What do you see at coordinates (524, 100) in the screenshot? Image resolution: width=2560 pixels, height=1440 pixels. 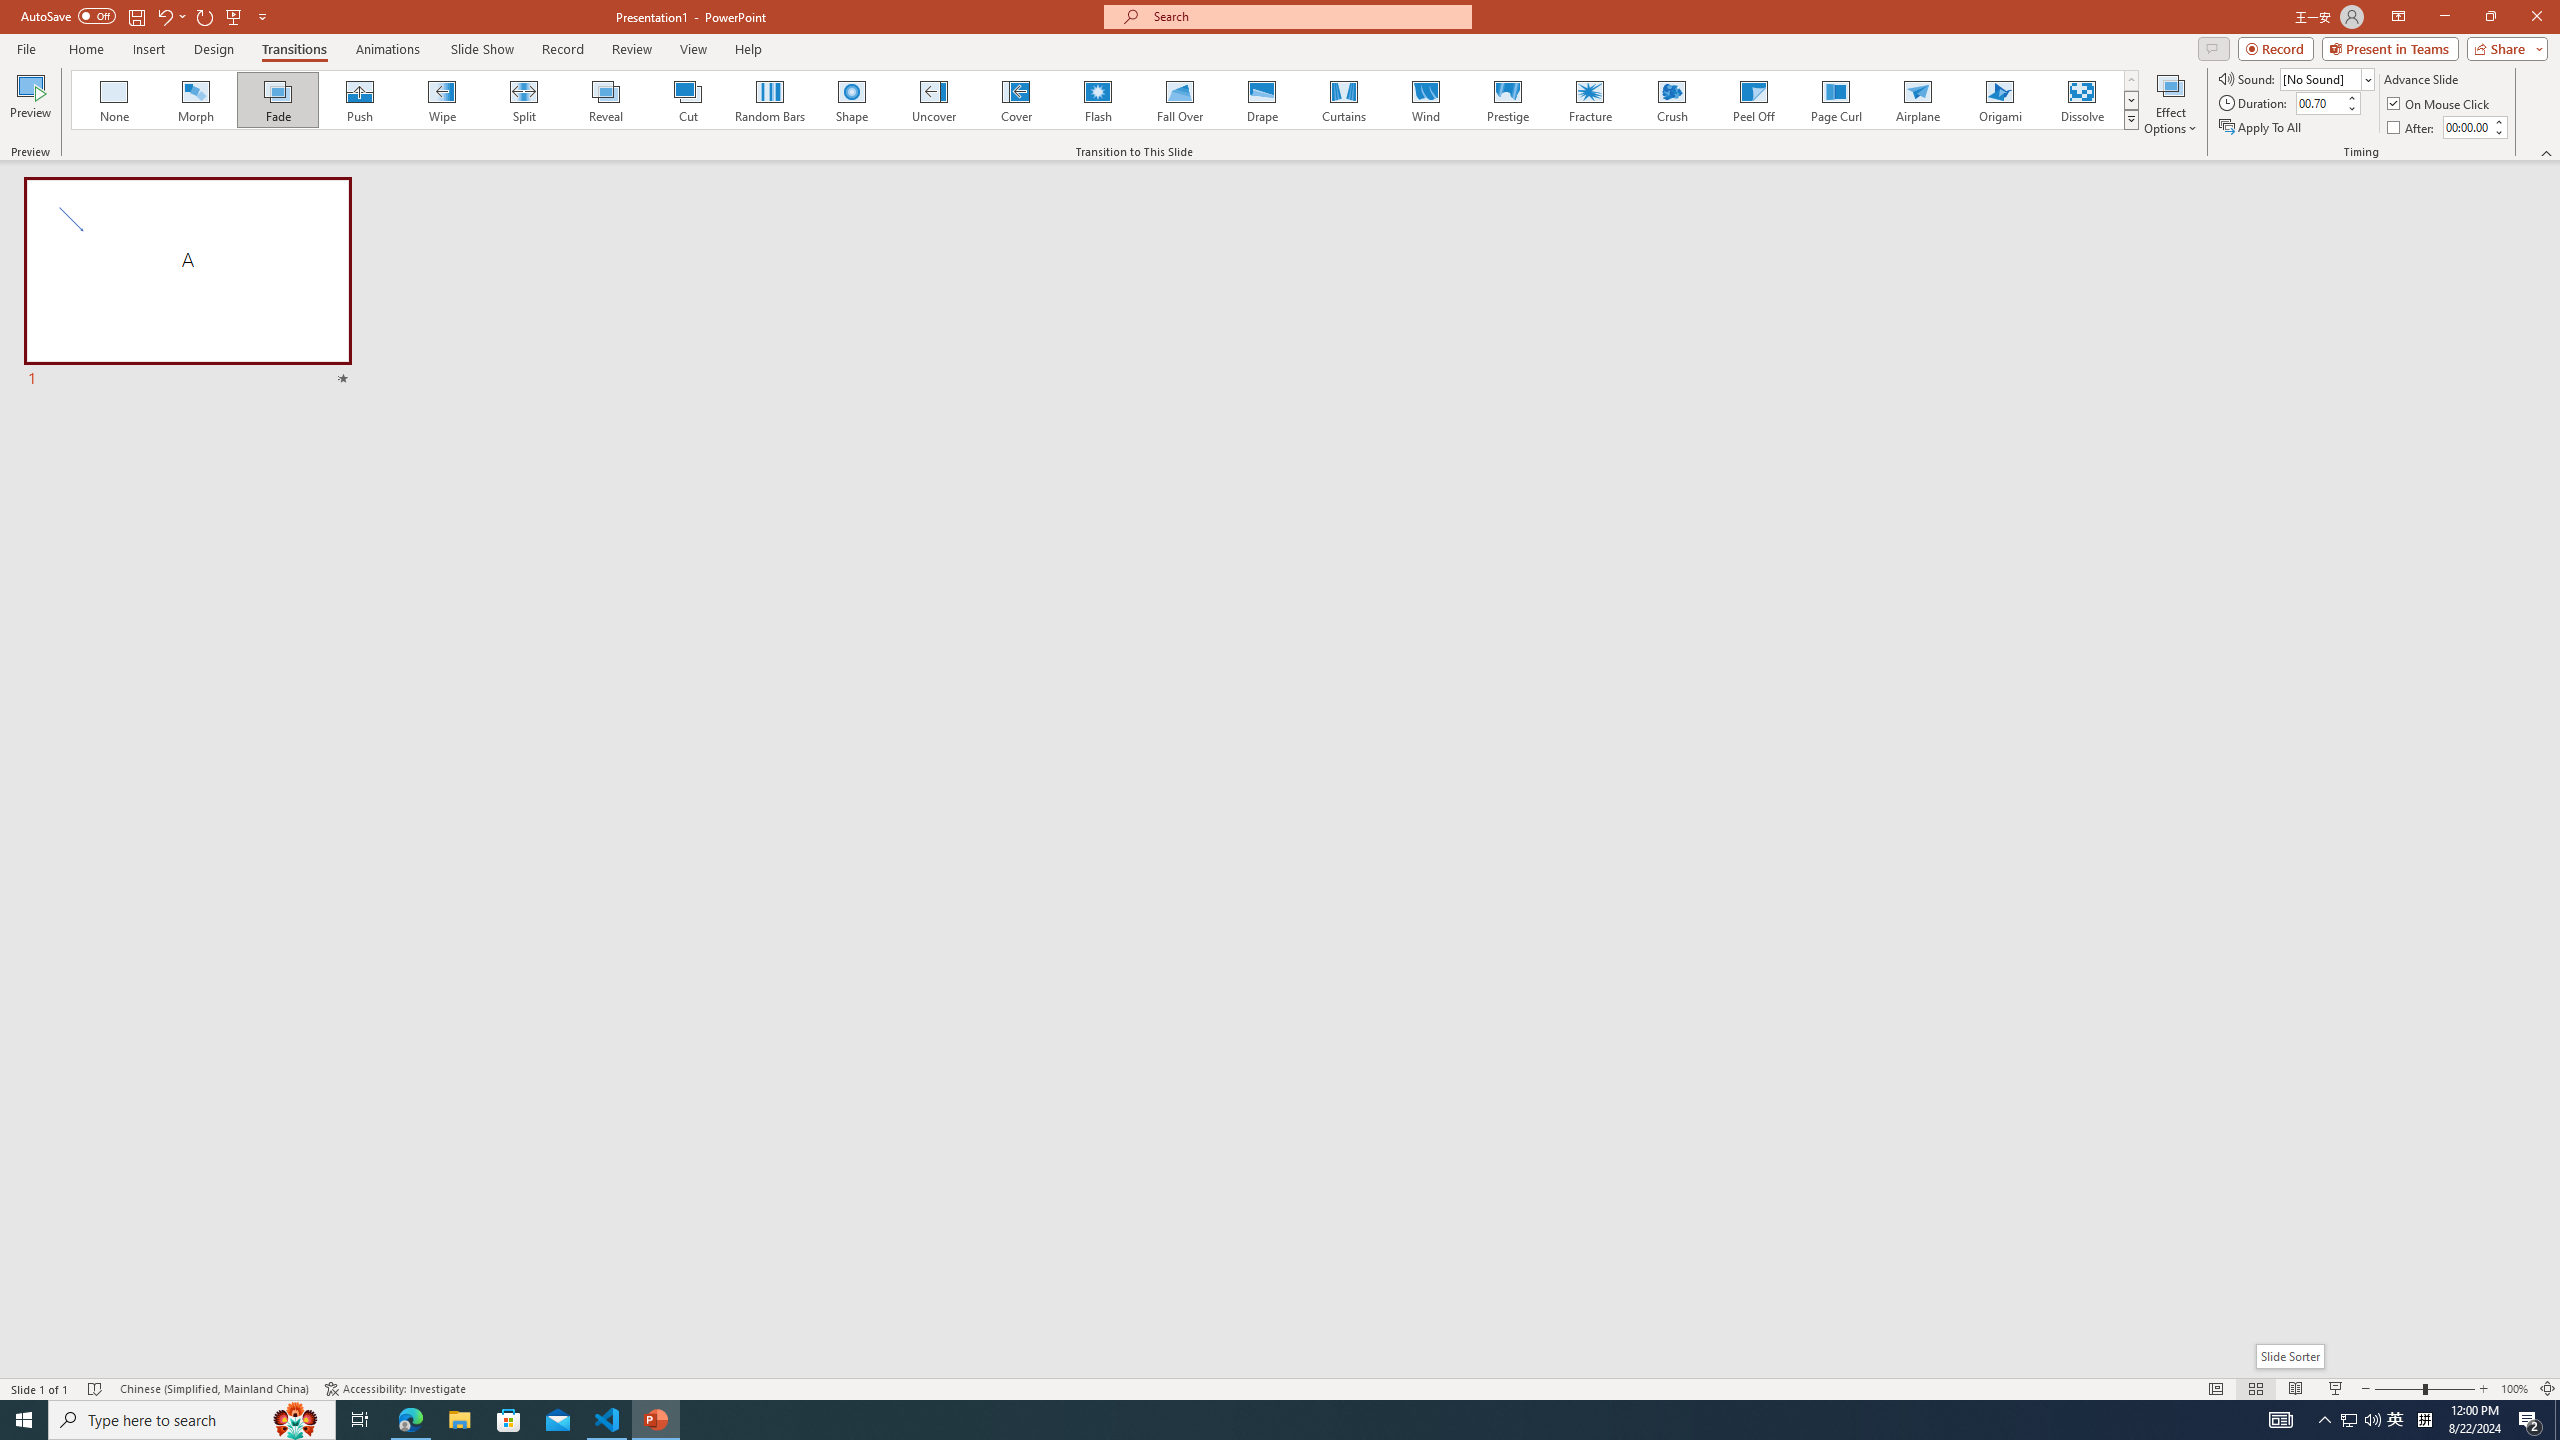 I see `Split` at bounding box center [524, 100].